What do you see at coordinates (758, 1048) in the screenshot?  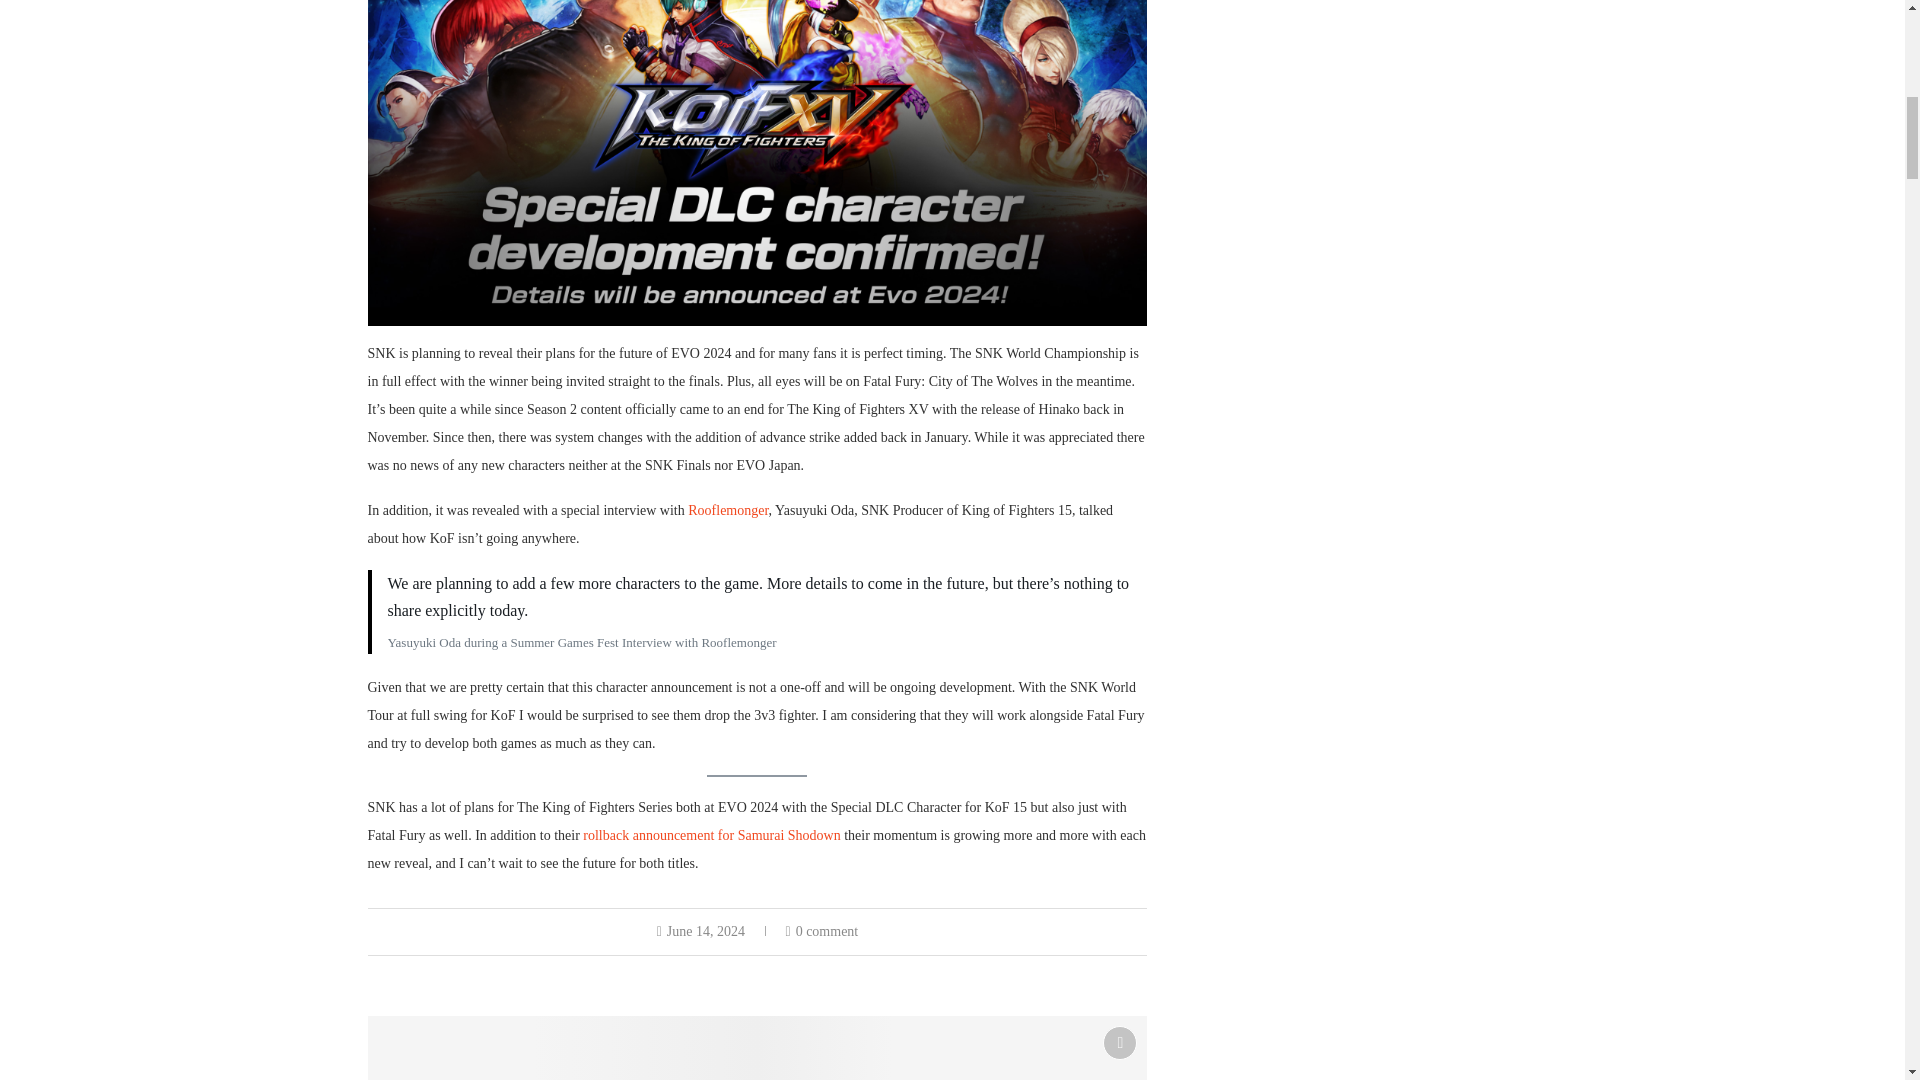 I see `SF6-Y2-Featured` at bounding box center [758, 1048].